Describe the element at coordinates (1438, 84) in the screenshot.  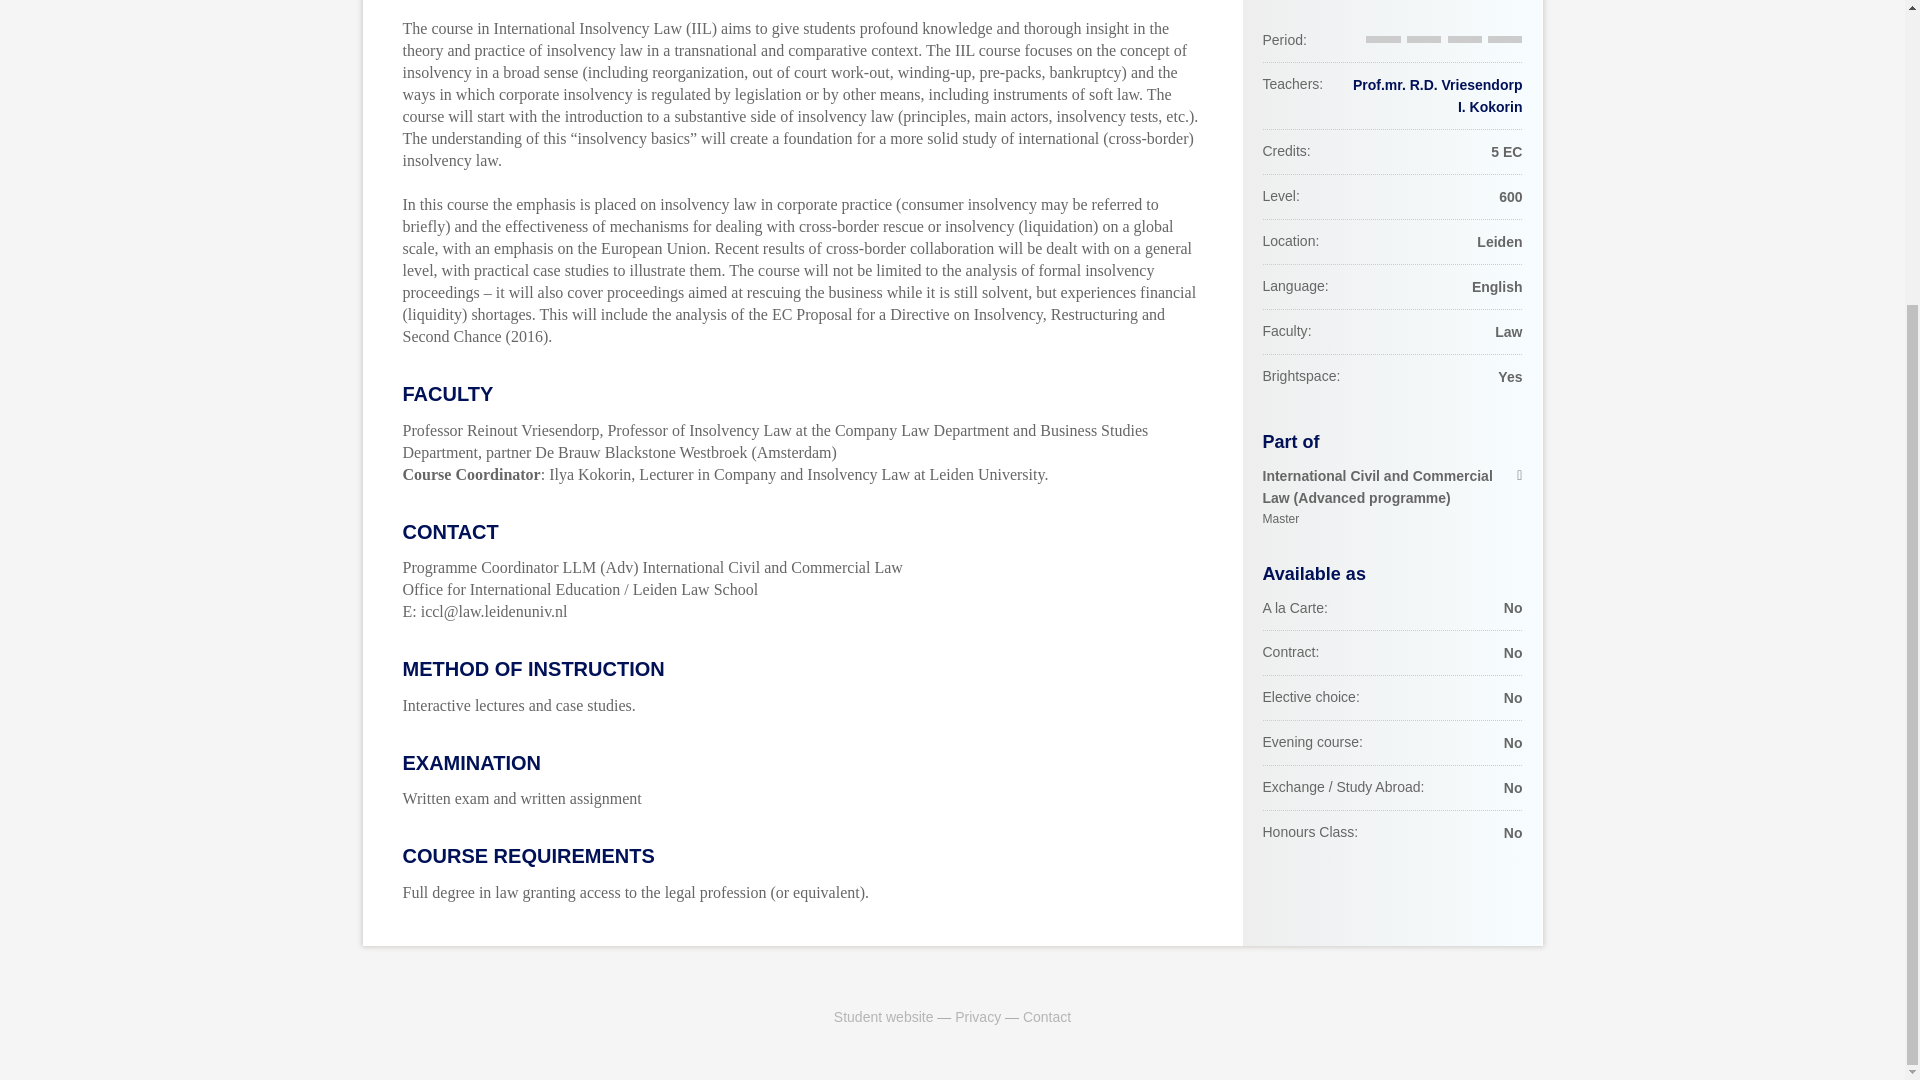
I see `Prof.mr. R.D. Vriesendorp` at that location.